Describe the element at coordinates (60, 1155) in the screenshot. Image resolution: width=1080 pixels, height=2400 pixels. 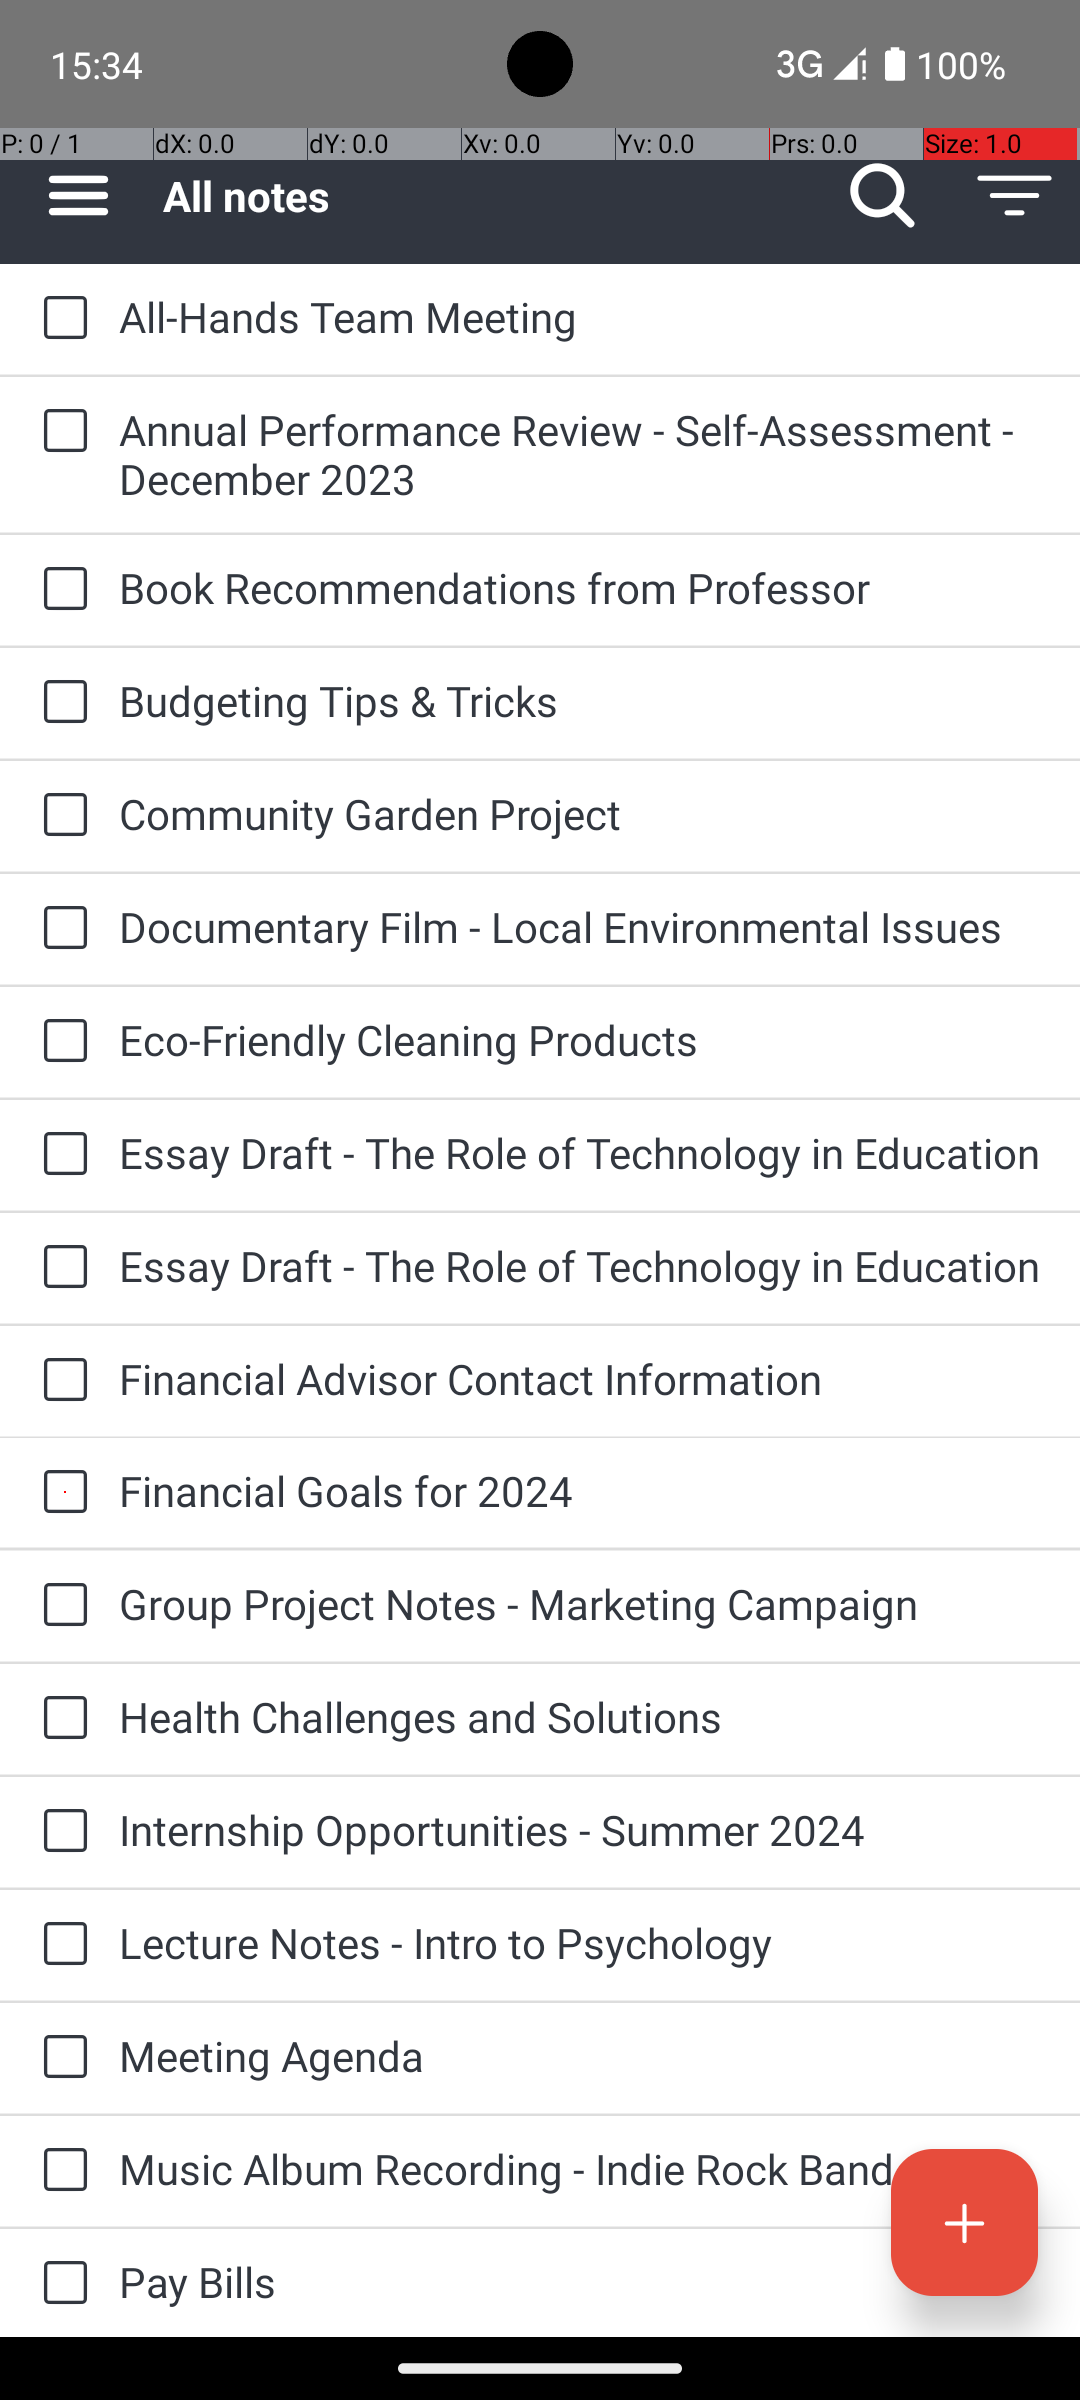
I see `to-do: Essay Draft - The Role of Technology in Education` at that location.